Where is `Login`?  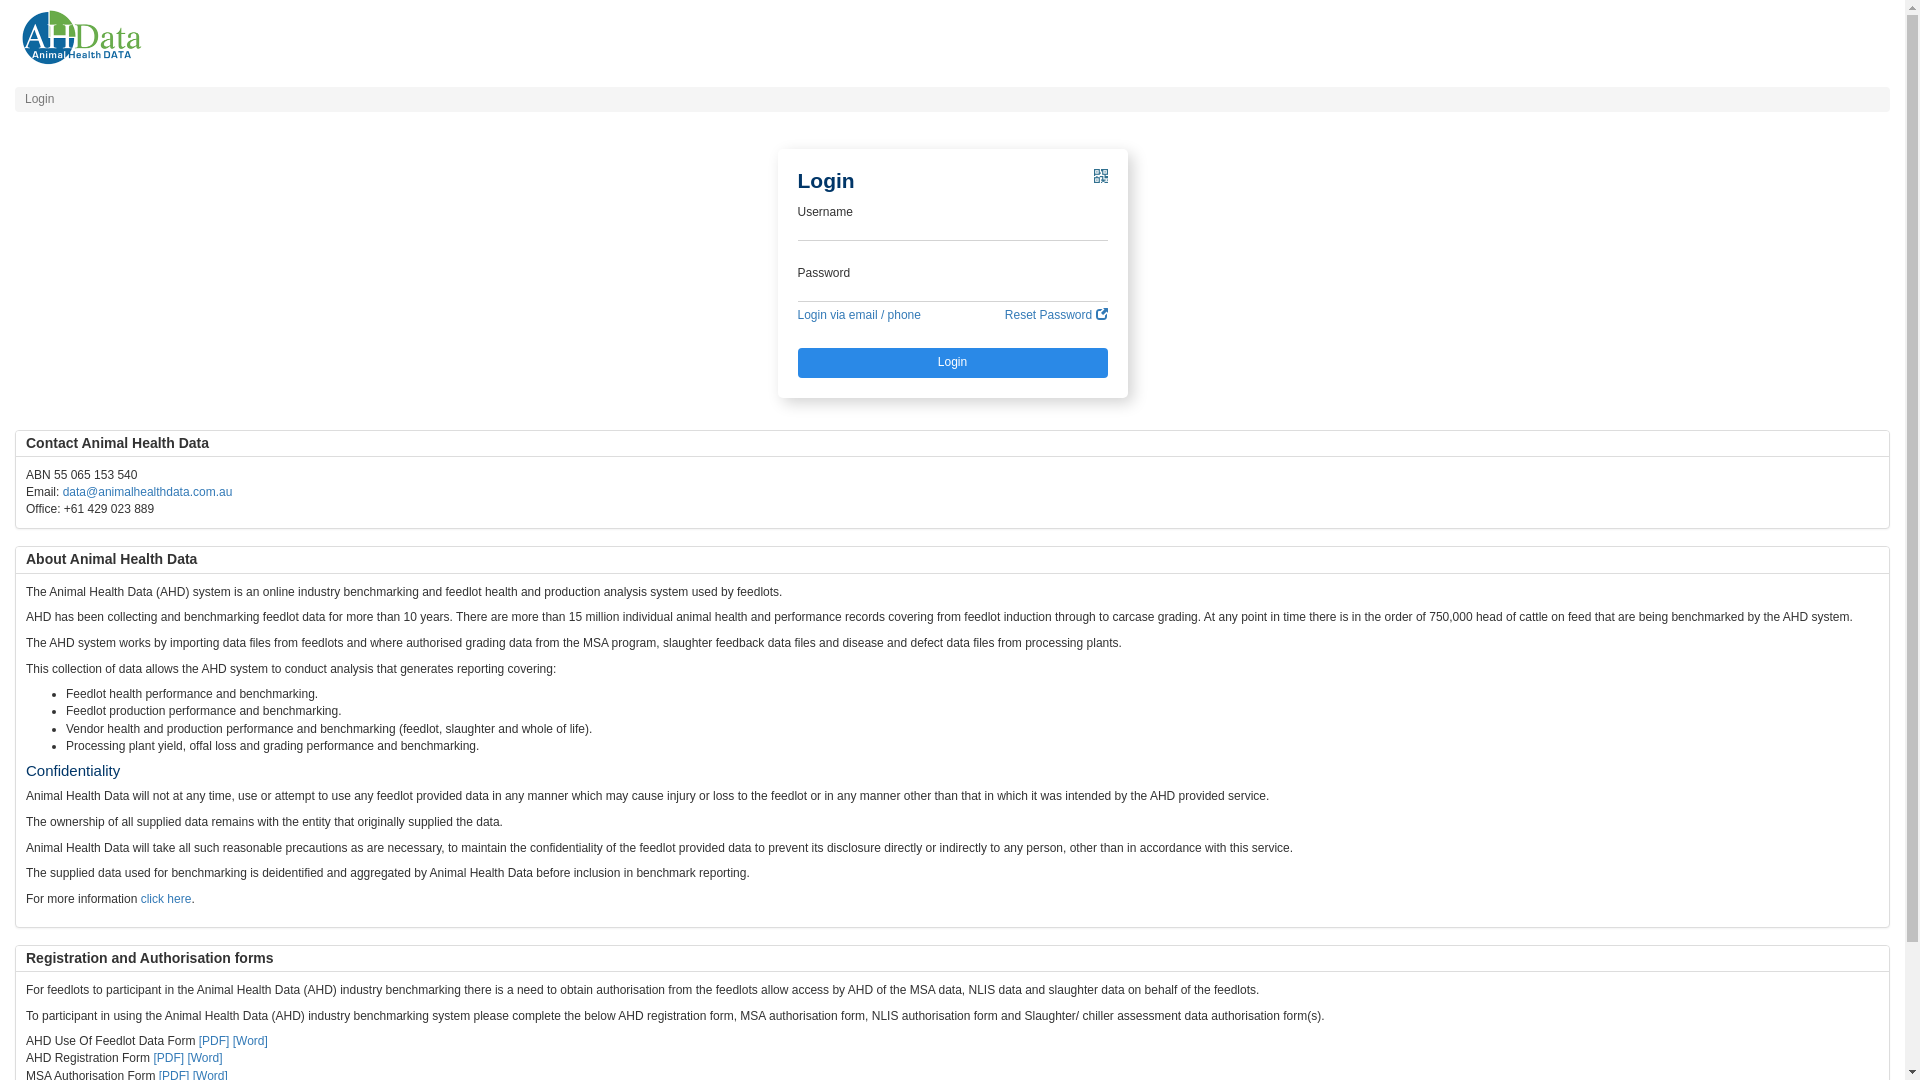
Login is located at coordinates (953, 362).